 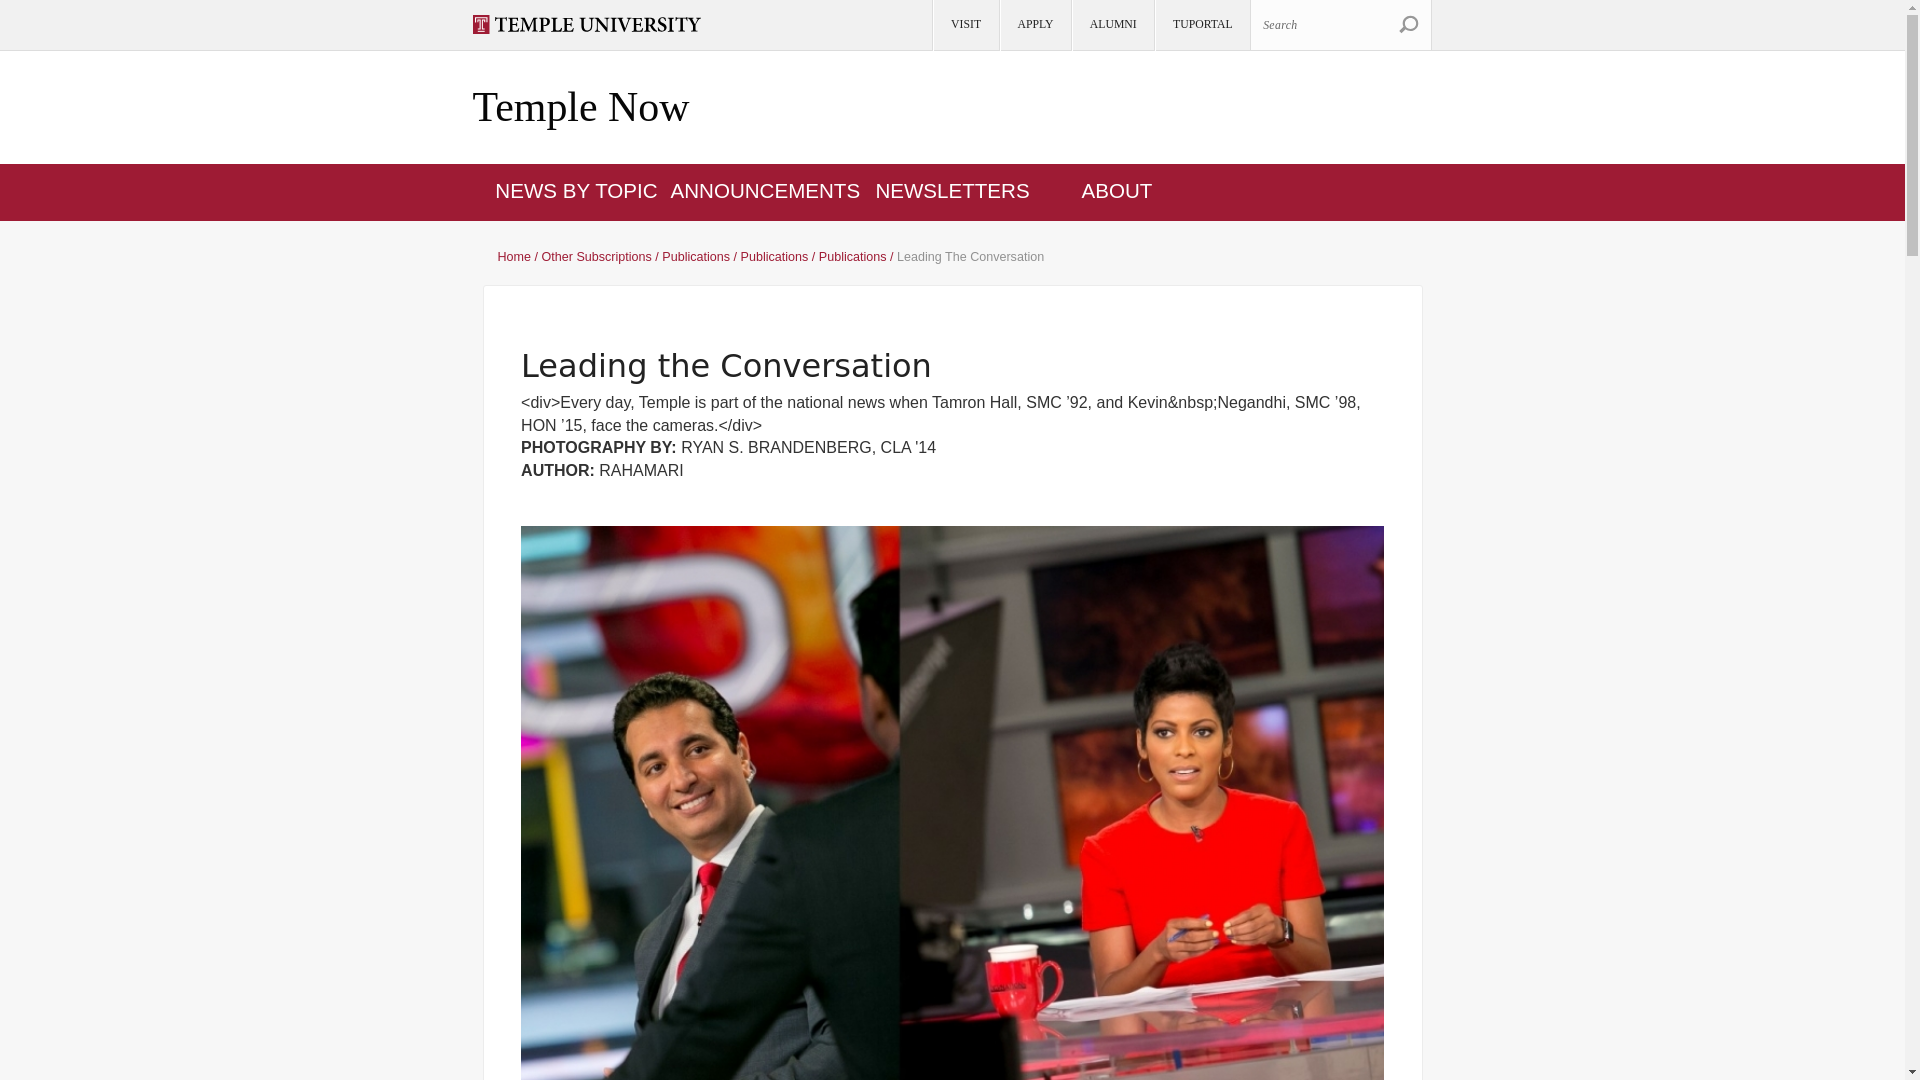 What do you see at coordinates (1112, 25) in the screenshot?
I see `ALUMNI` at bounding box center [1112, 25].